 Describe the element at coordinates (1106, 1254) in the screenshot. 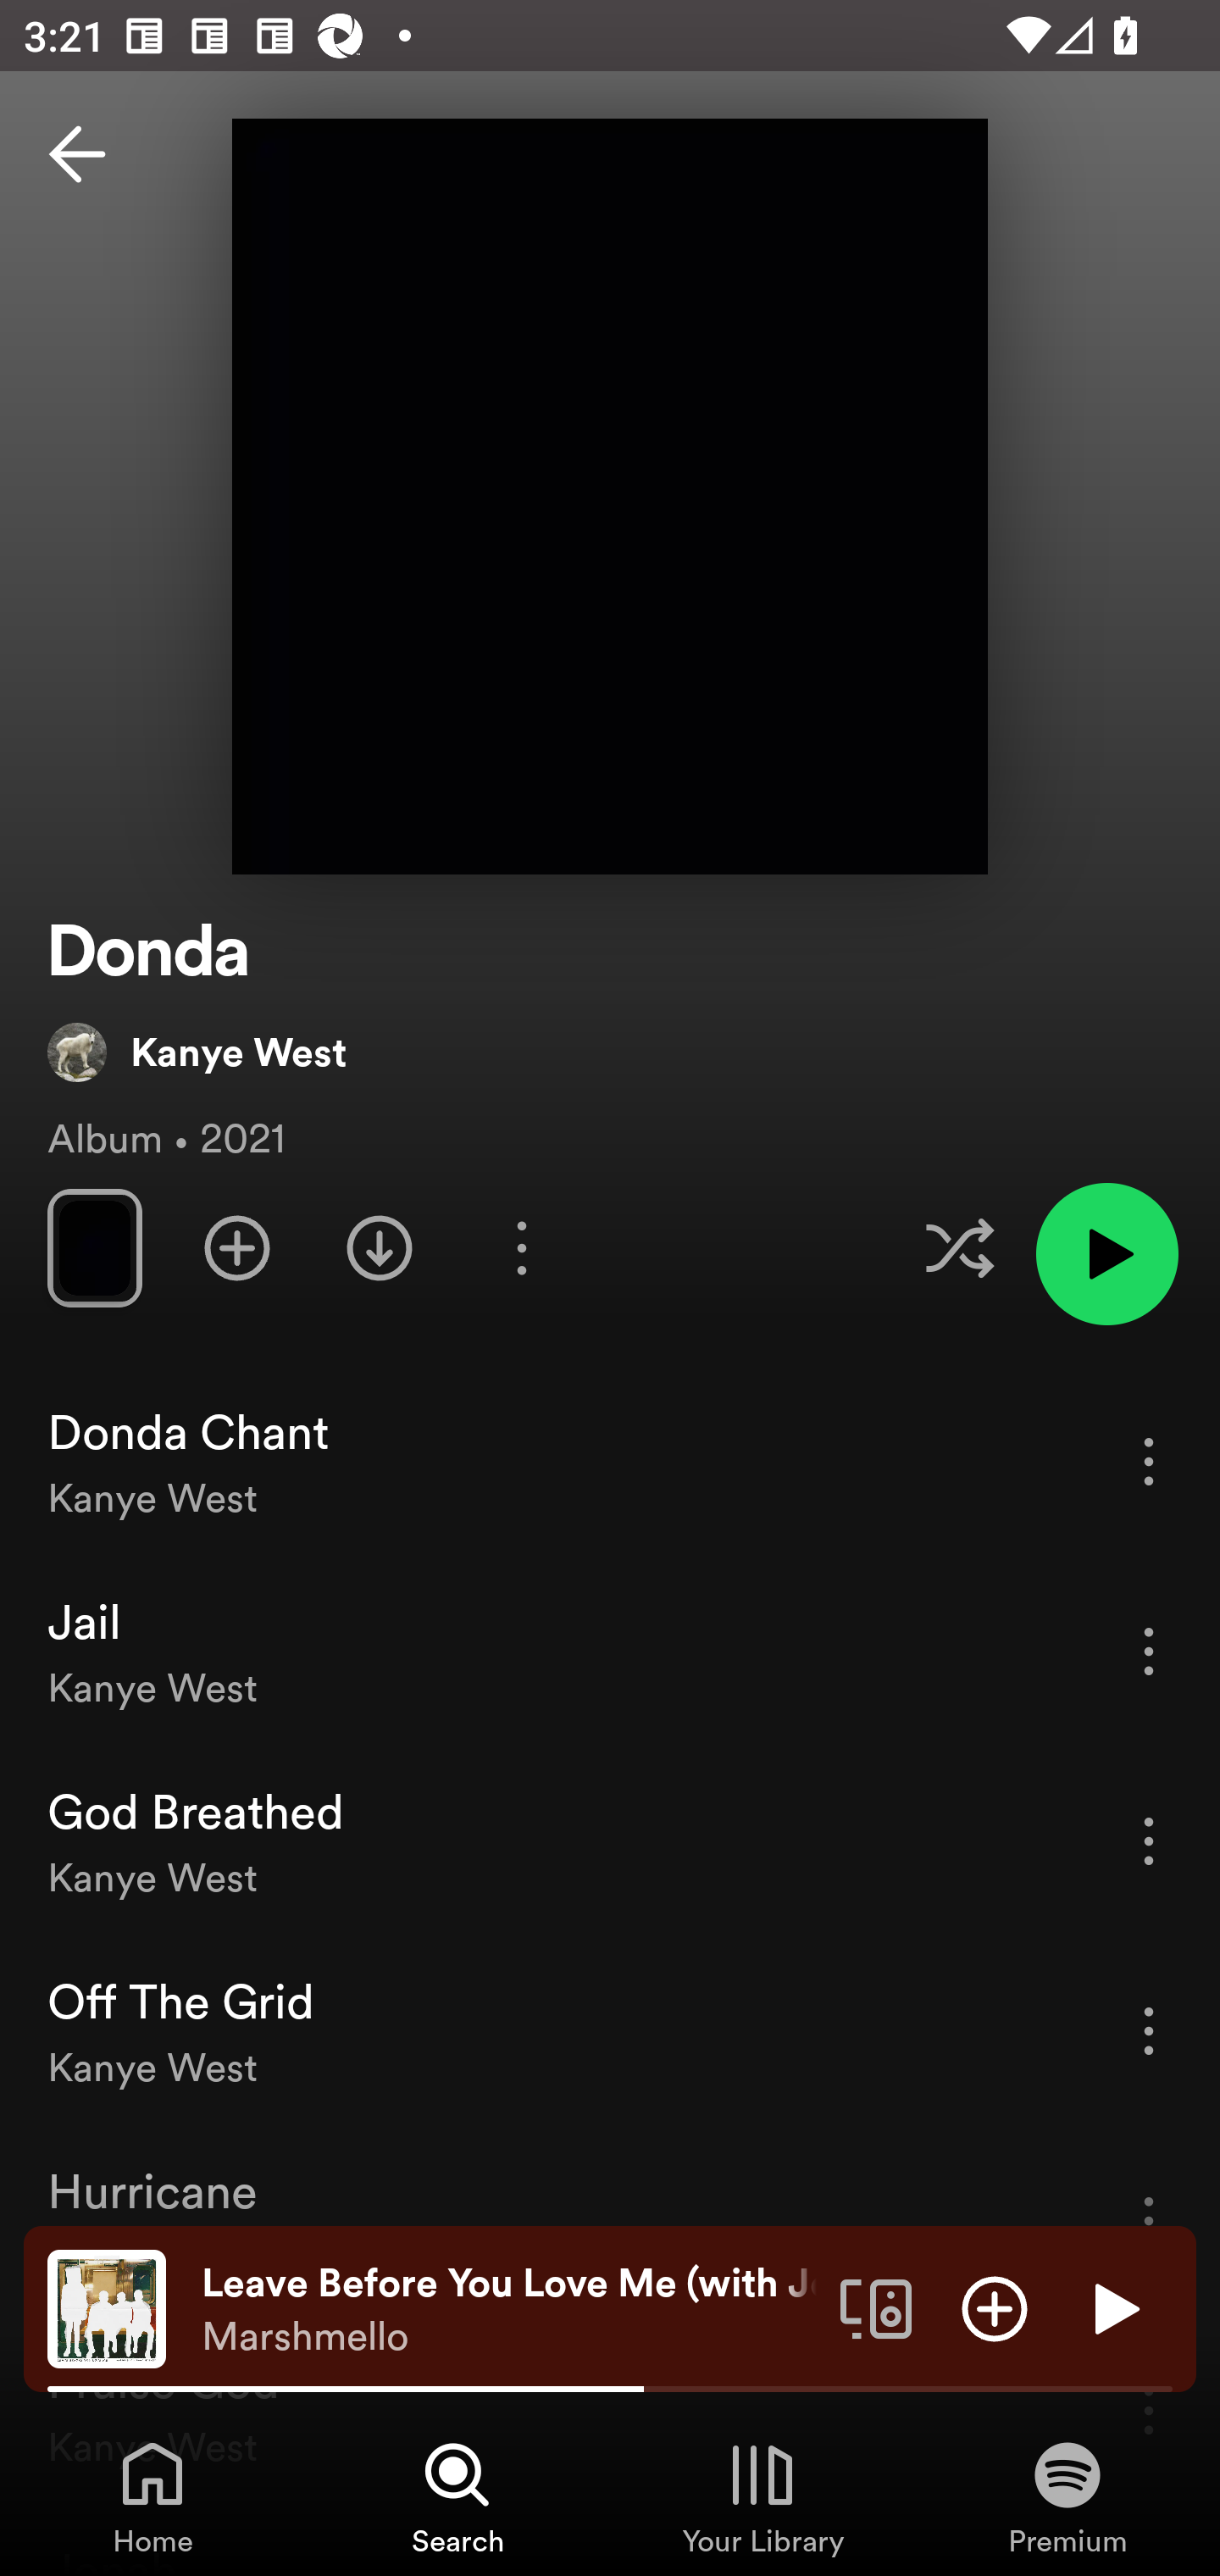

I see `Play playlist` at that location.